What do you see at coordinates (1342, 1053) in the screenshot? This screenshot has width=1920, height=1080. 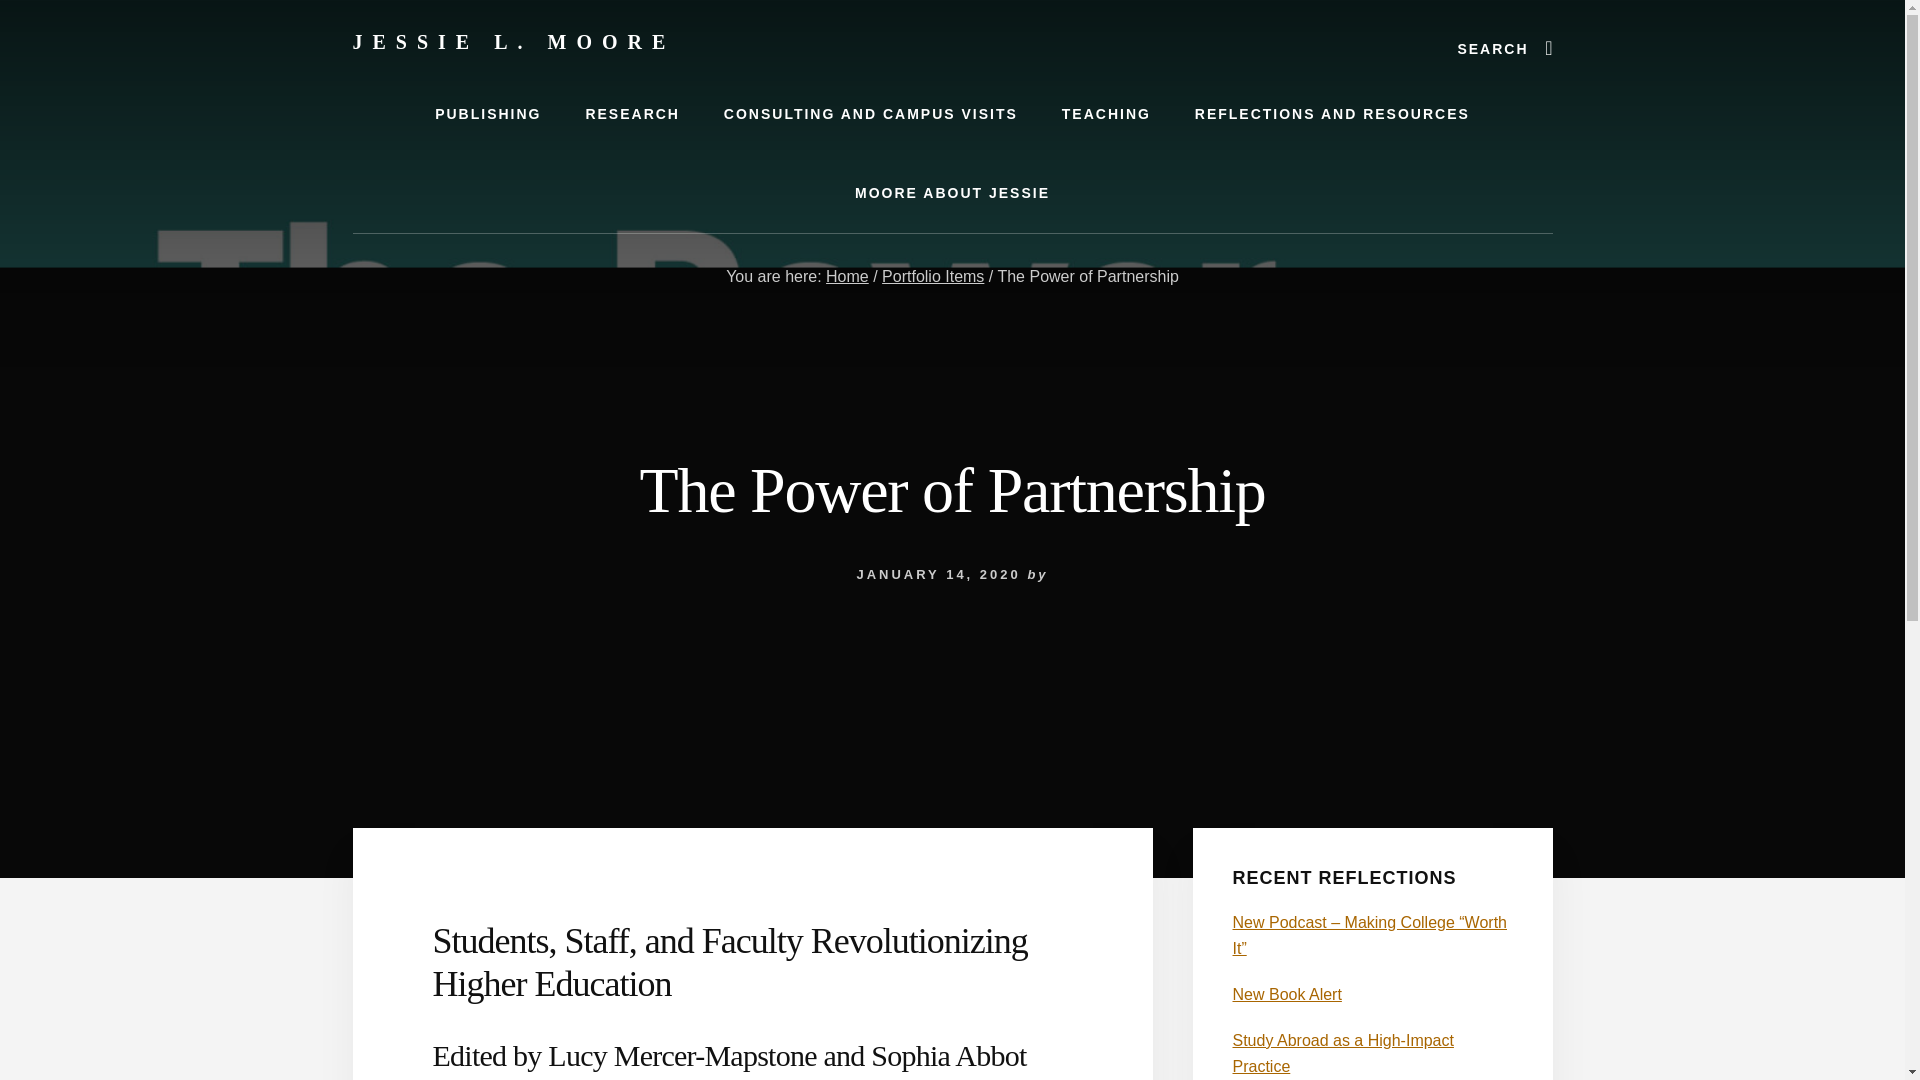 I see `Study Abroad as a High-Impact Practice` at bounding box center [1342, 1053].